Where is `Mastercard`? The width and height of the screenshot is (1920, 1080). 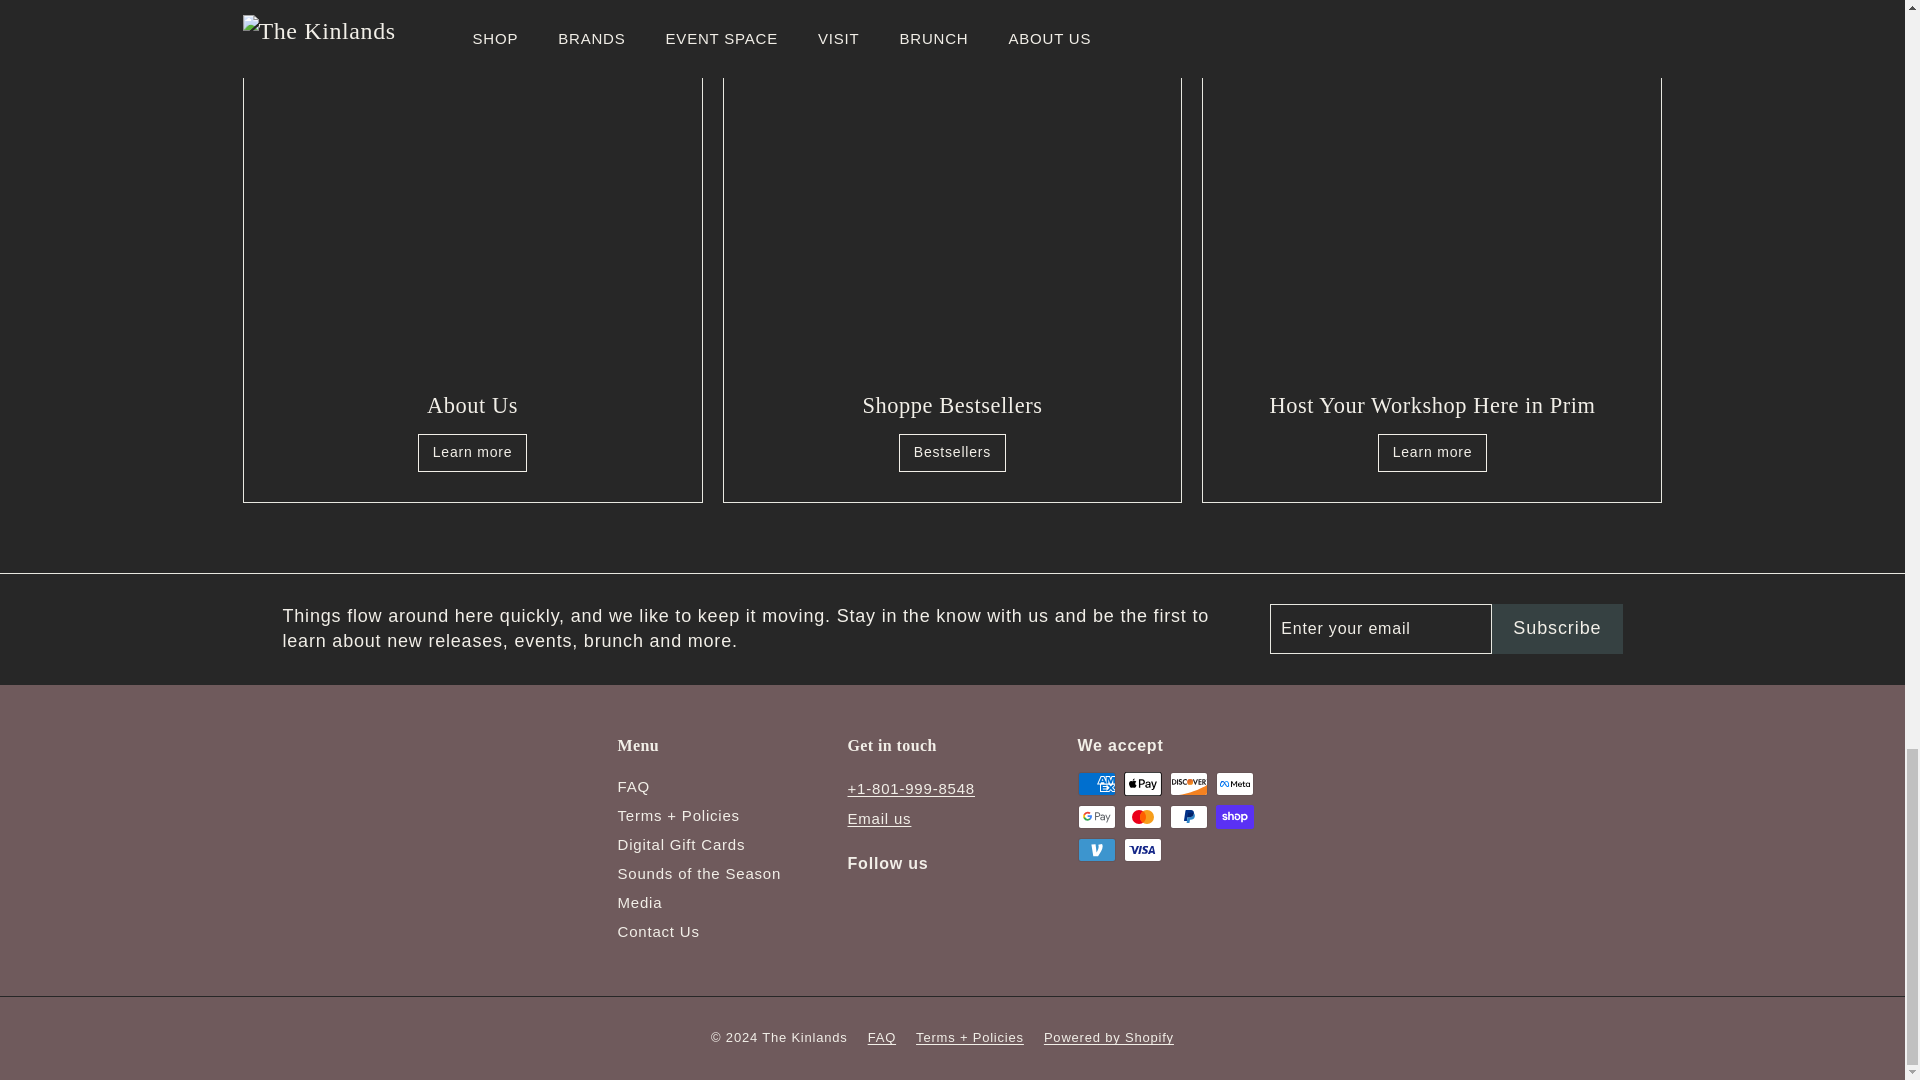
Mastercard is located at coordinates (1142, 816).